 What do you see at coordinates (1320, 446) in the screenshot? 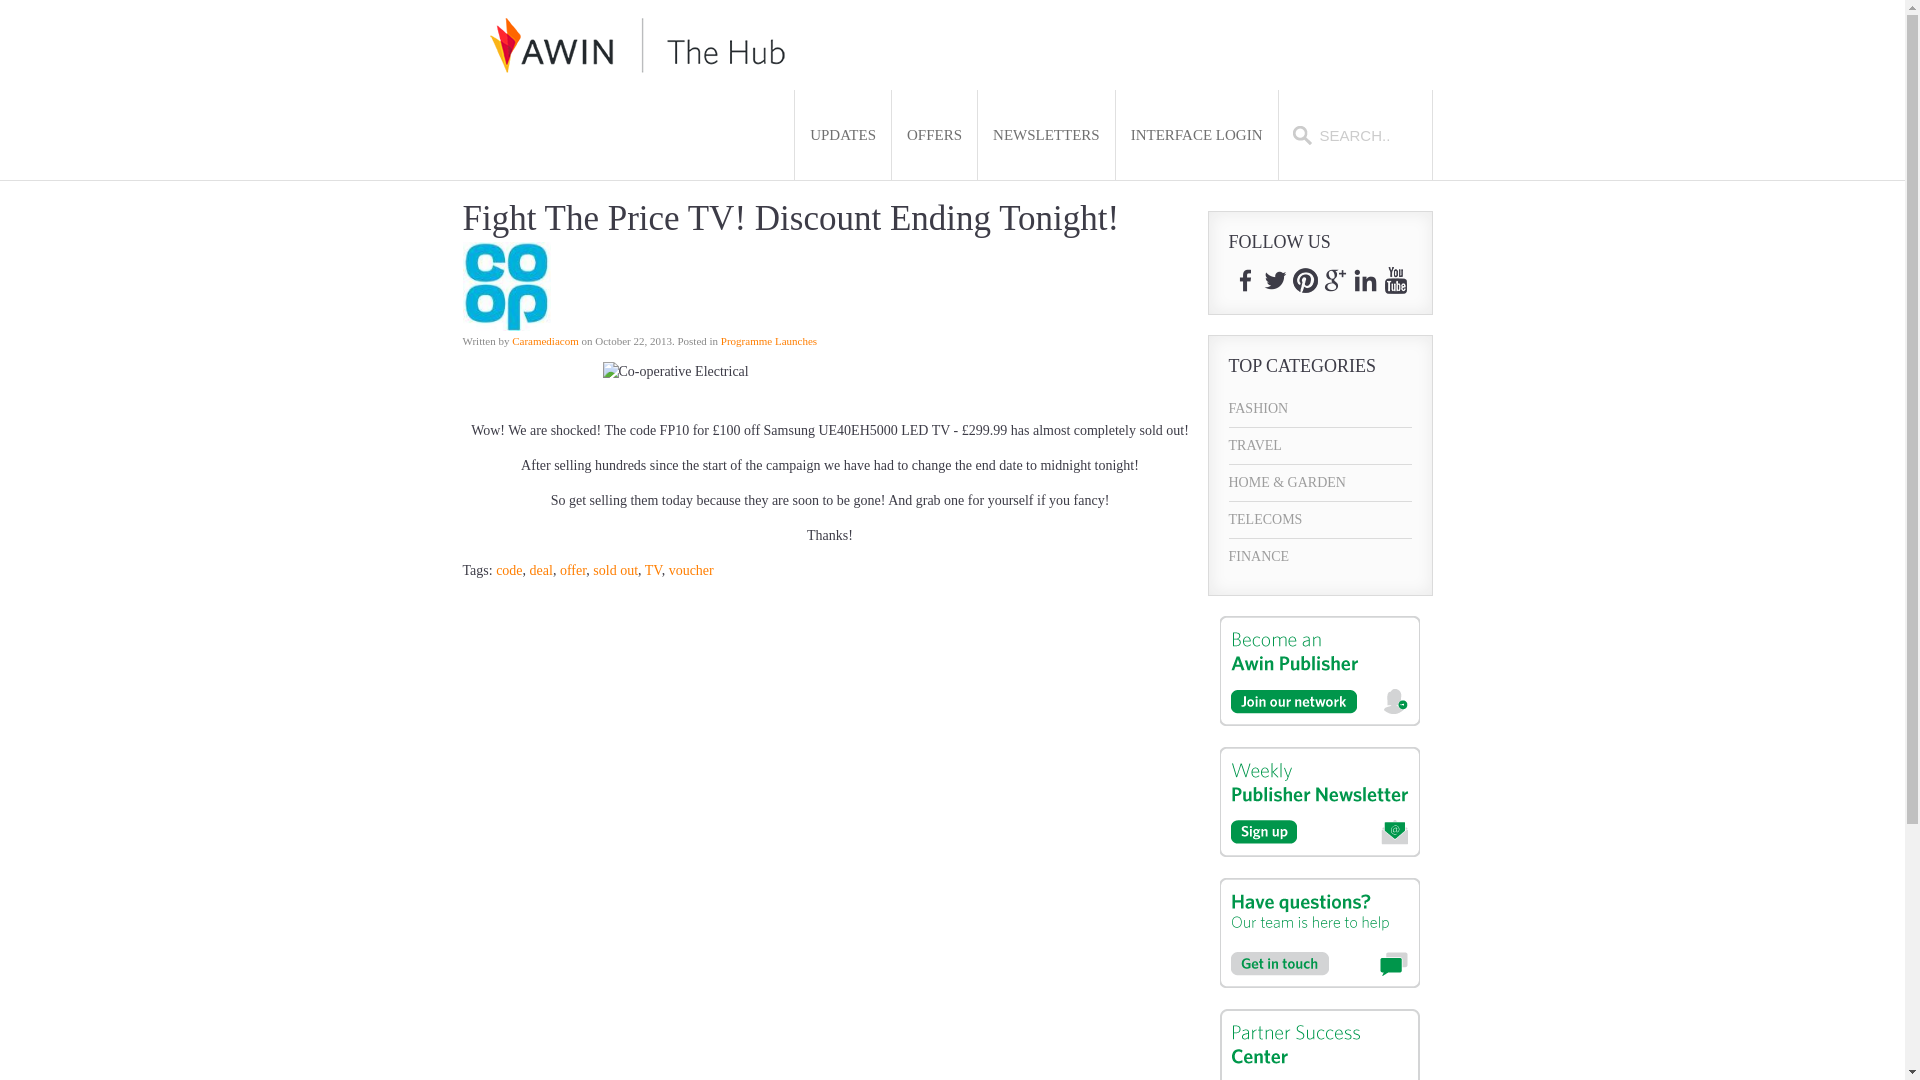
I see `TRAVEL` at bounding box center [1320, 446].